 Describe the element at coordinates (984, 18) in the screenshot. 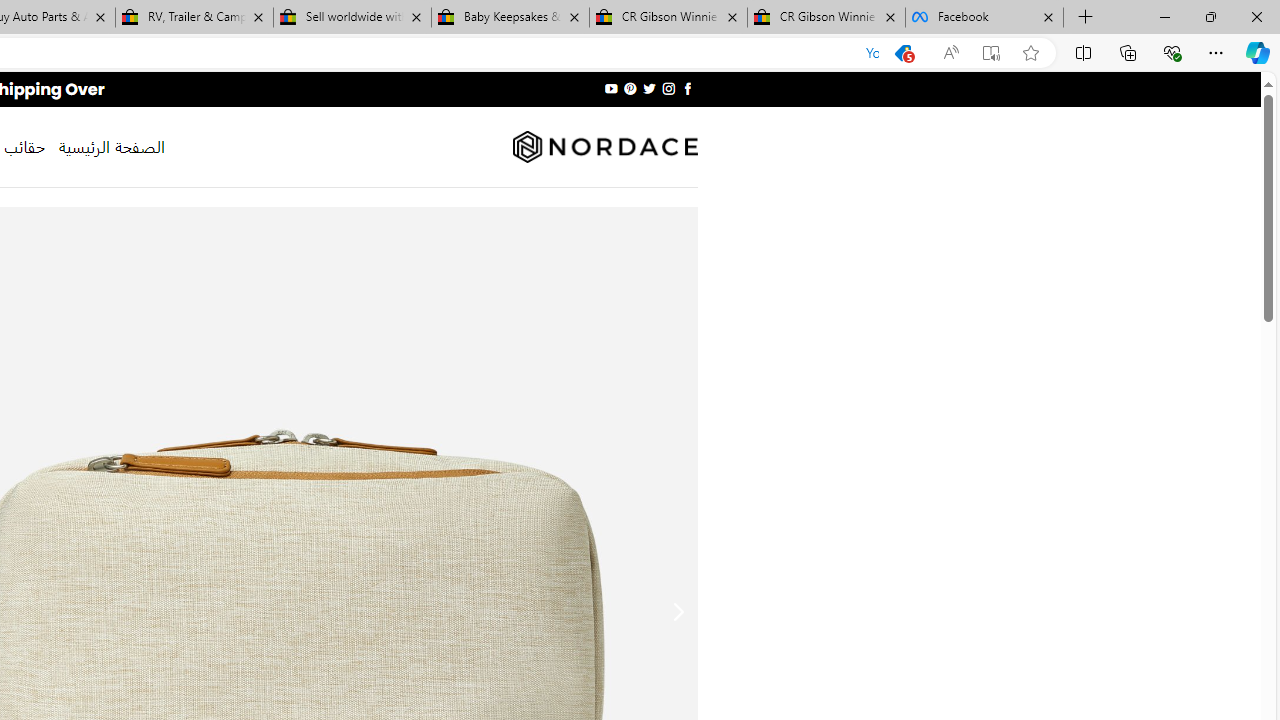

I see `Facebook` at that location.